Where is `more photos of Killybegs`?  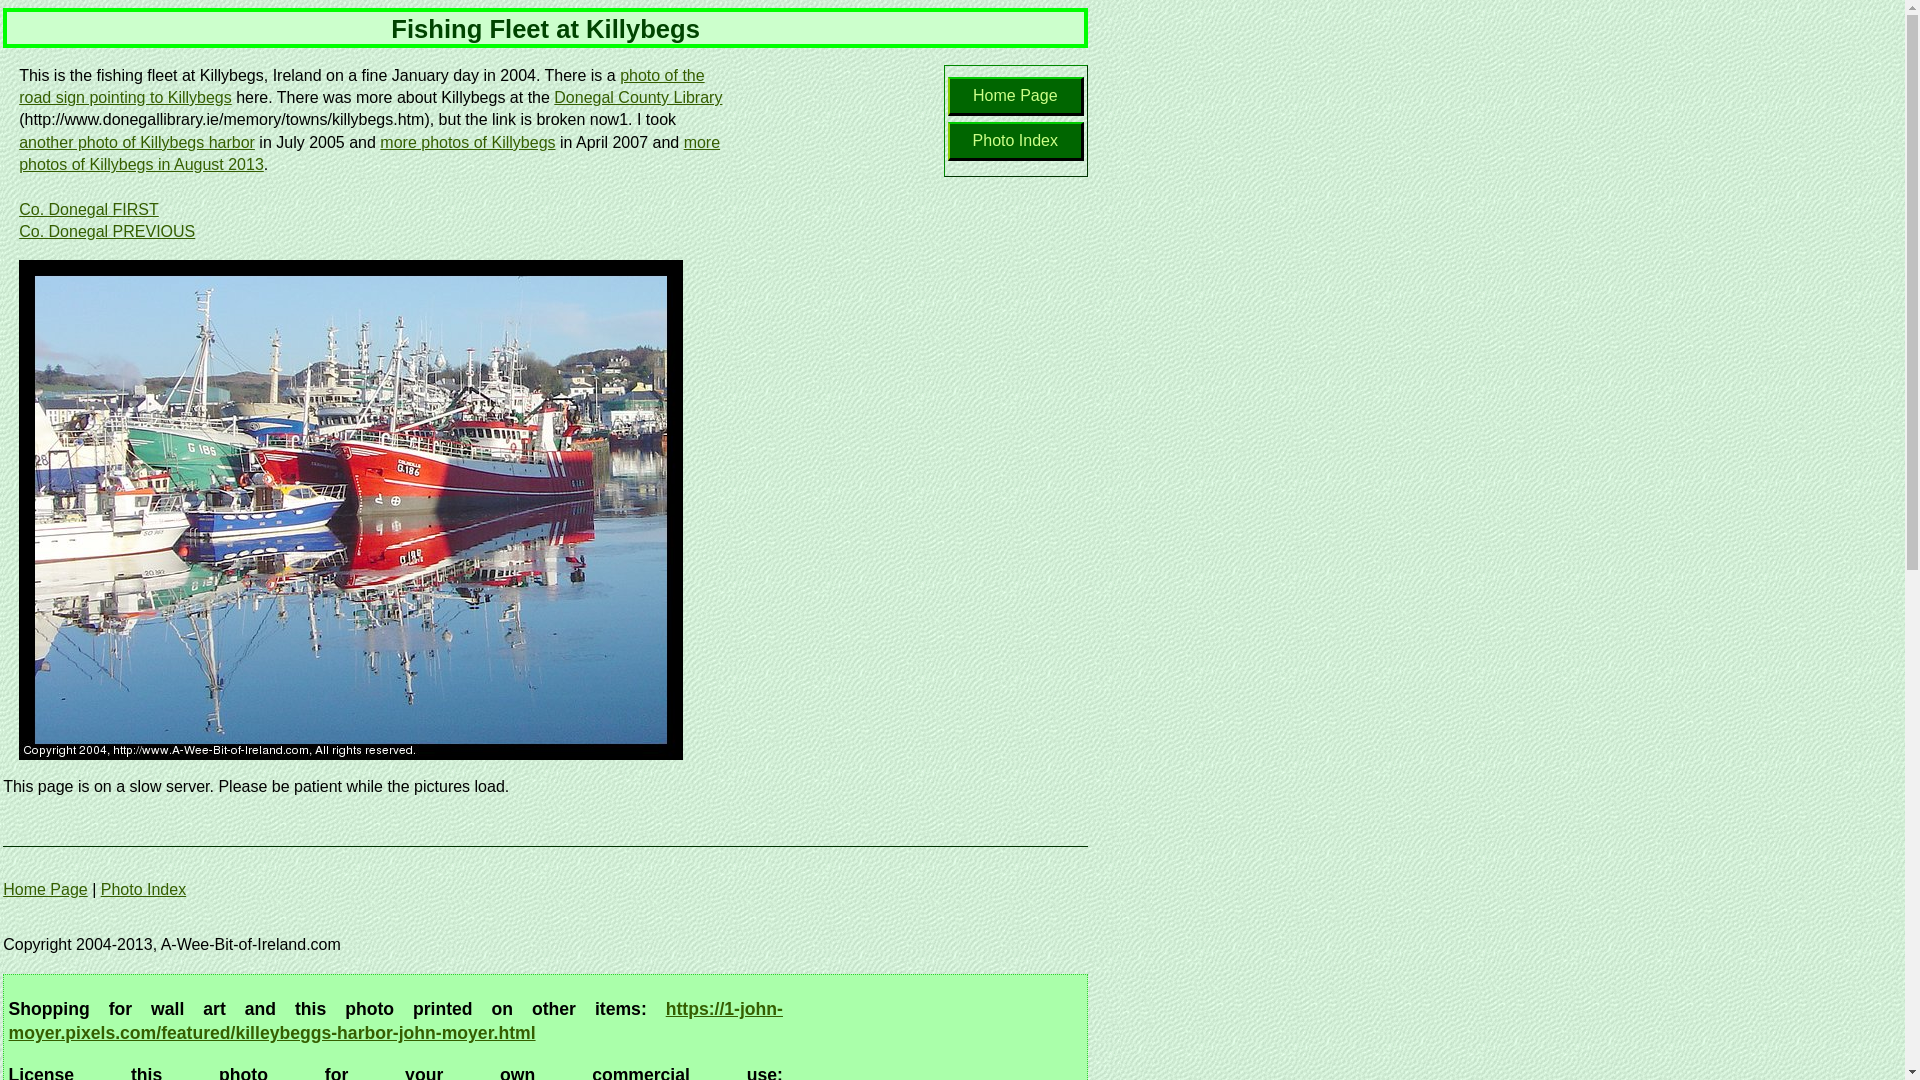
more photos of Killybegs is located at coordinates (467, 142).